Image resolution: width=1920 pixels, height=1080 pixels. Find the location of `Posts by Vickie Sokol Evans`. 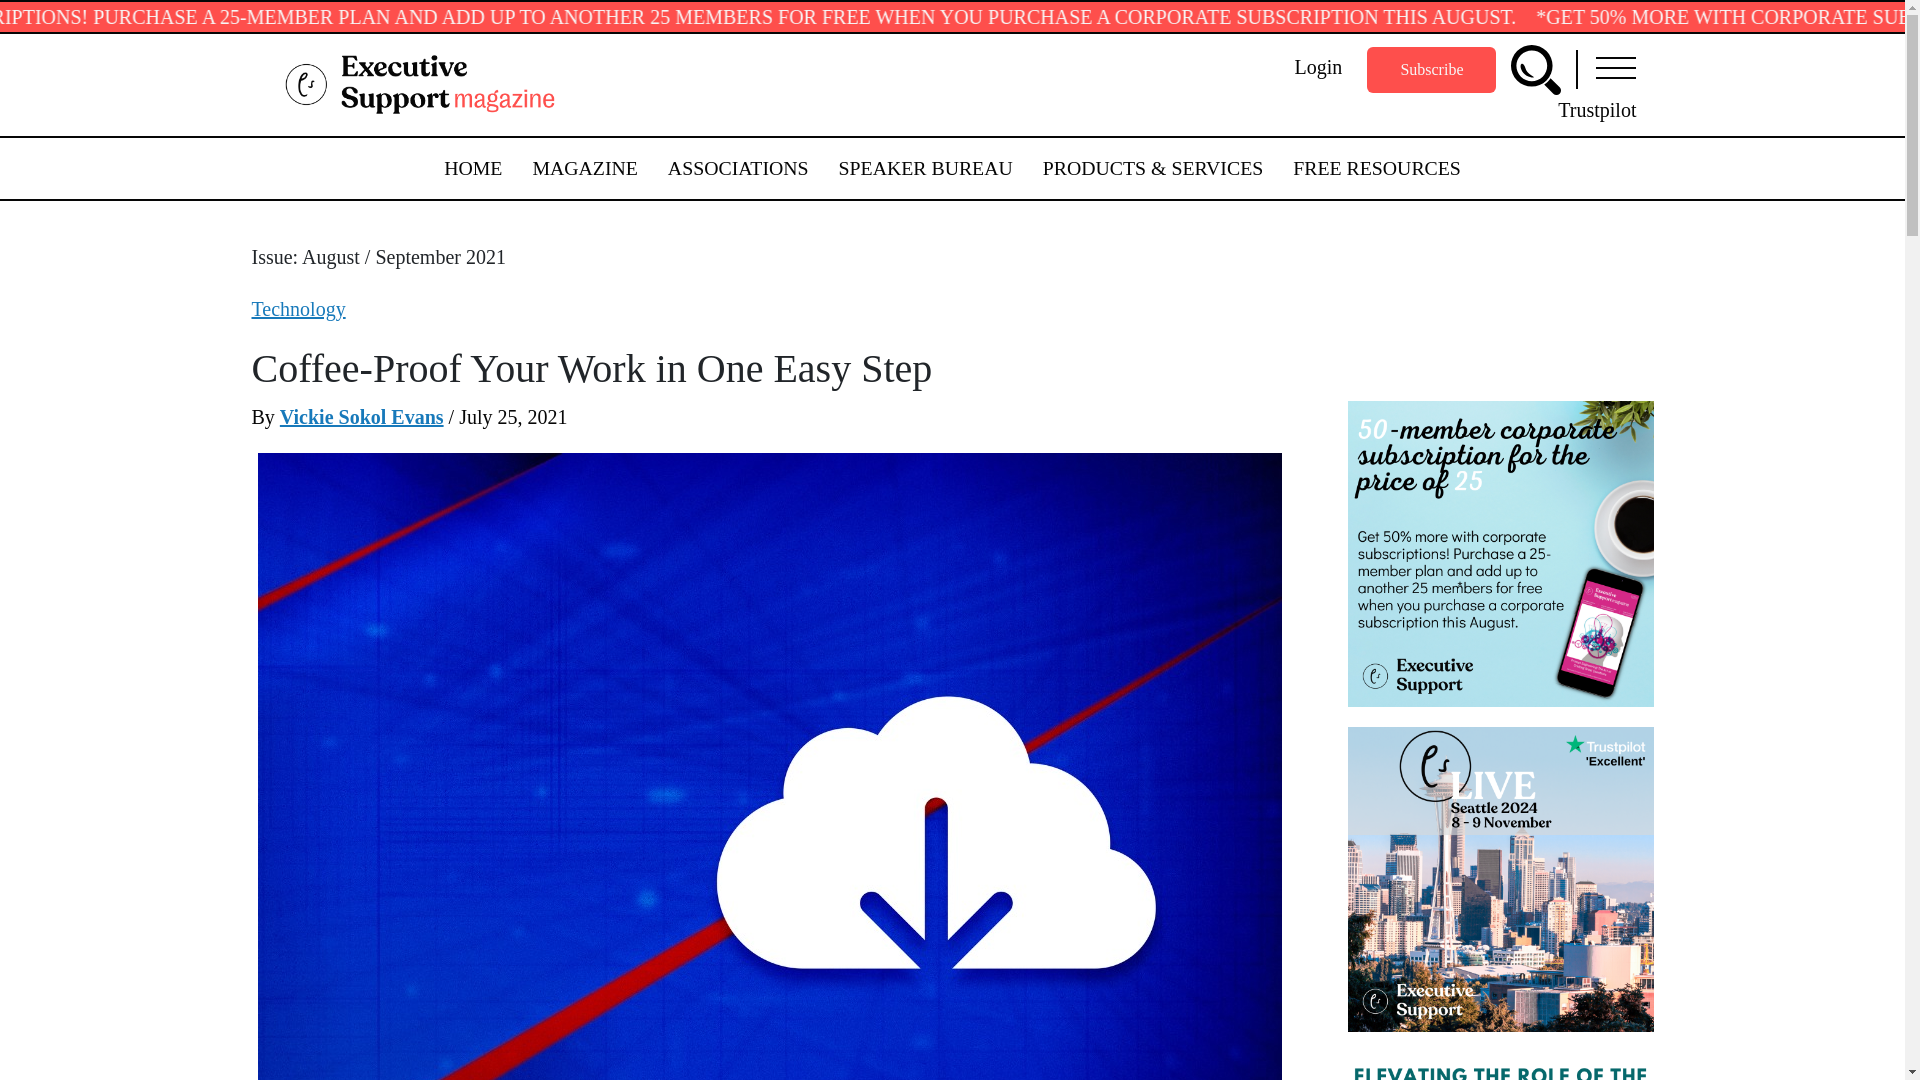

Posts by Vickie Sokol Evans is located at coordinates (362, 416).